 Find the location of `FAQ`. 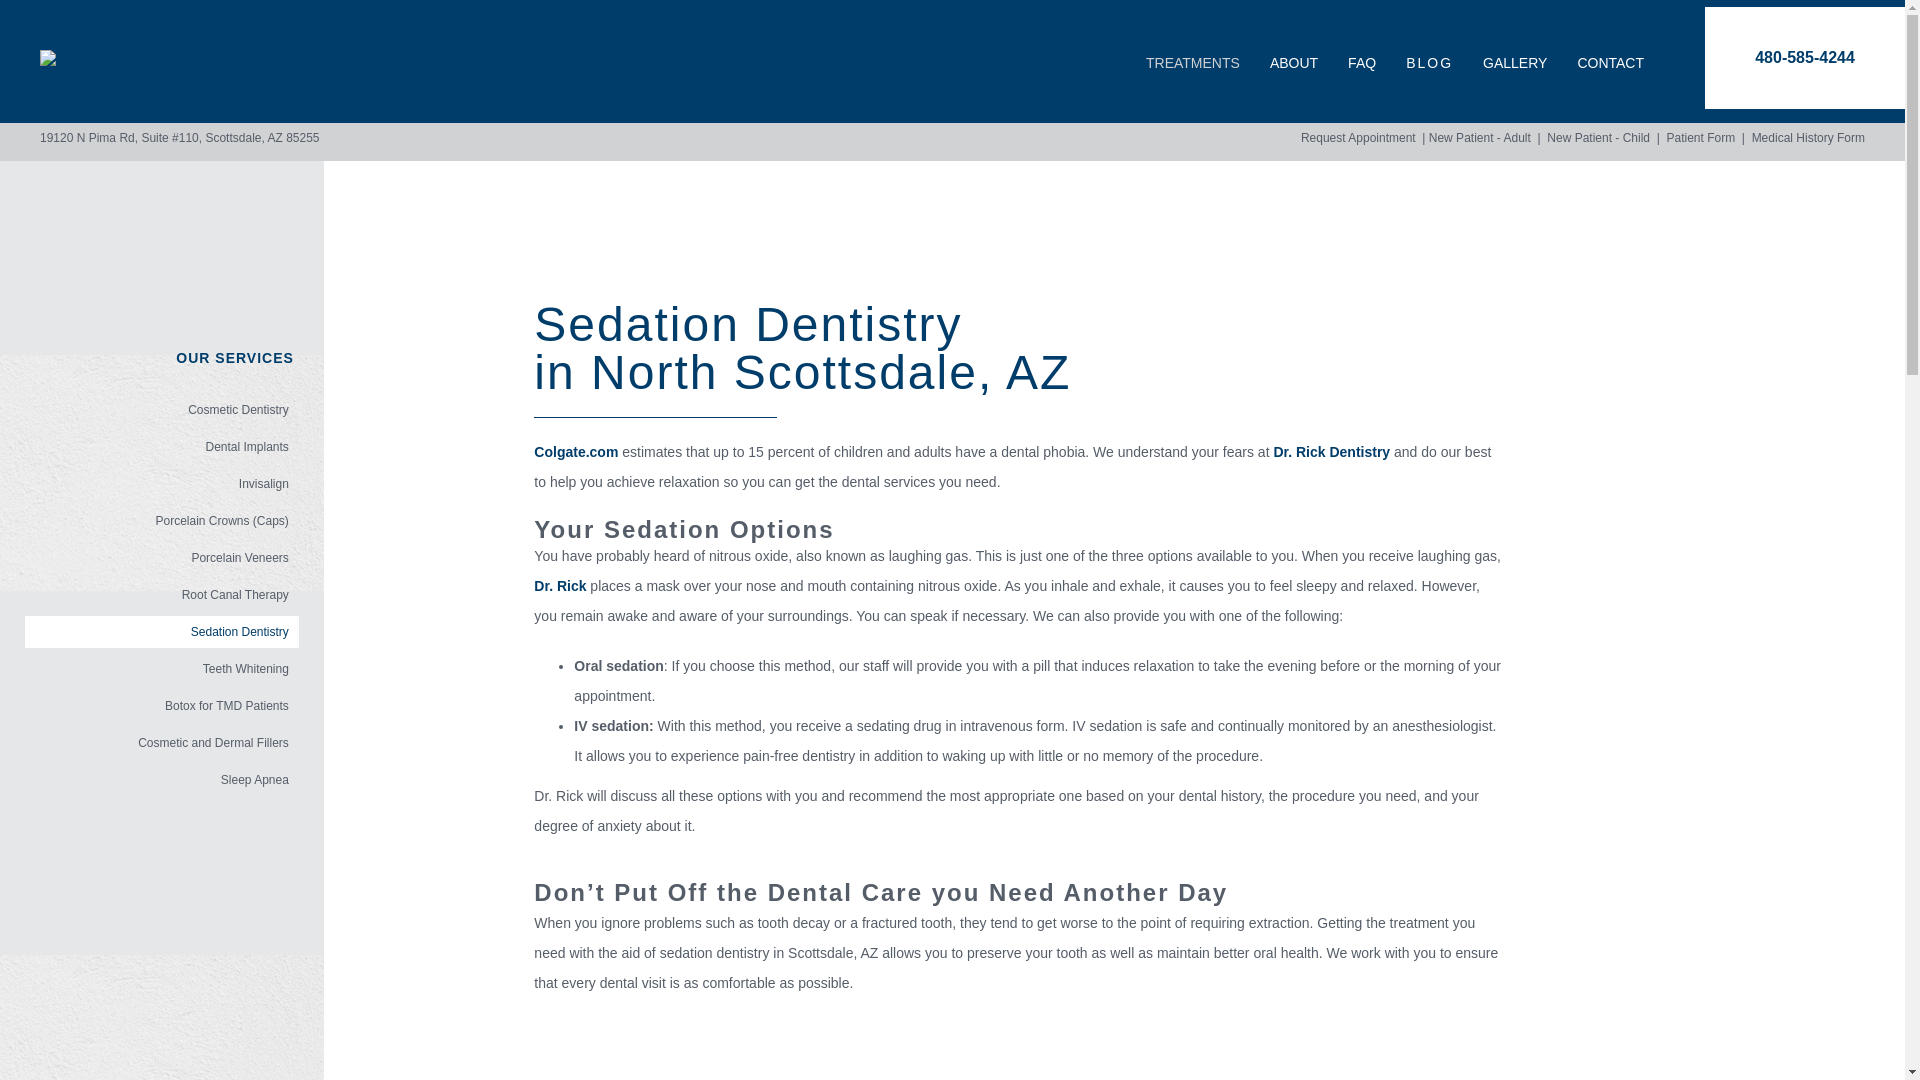

FAQ is located at coordinates (1362, 62).